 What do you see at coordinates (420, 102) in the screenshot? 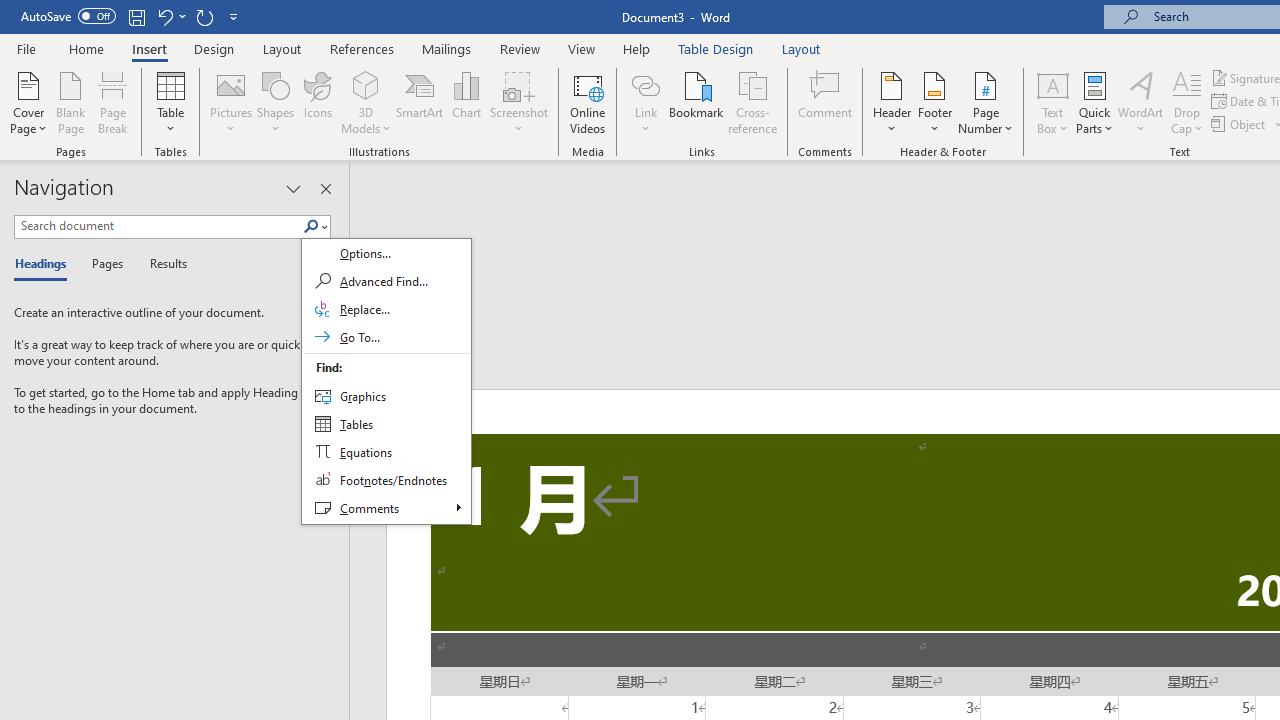
I see `SmartArt...` at bounding box center [420, 102].